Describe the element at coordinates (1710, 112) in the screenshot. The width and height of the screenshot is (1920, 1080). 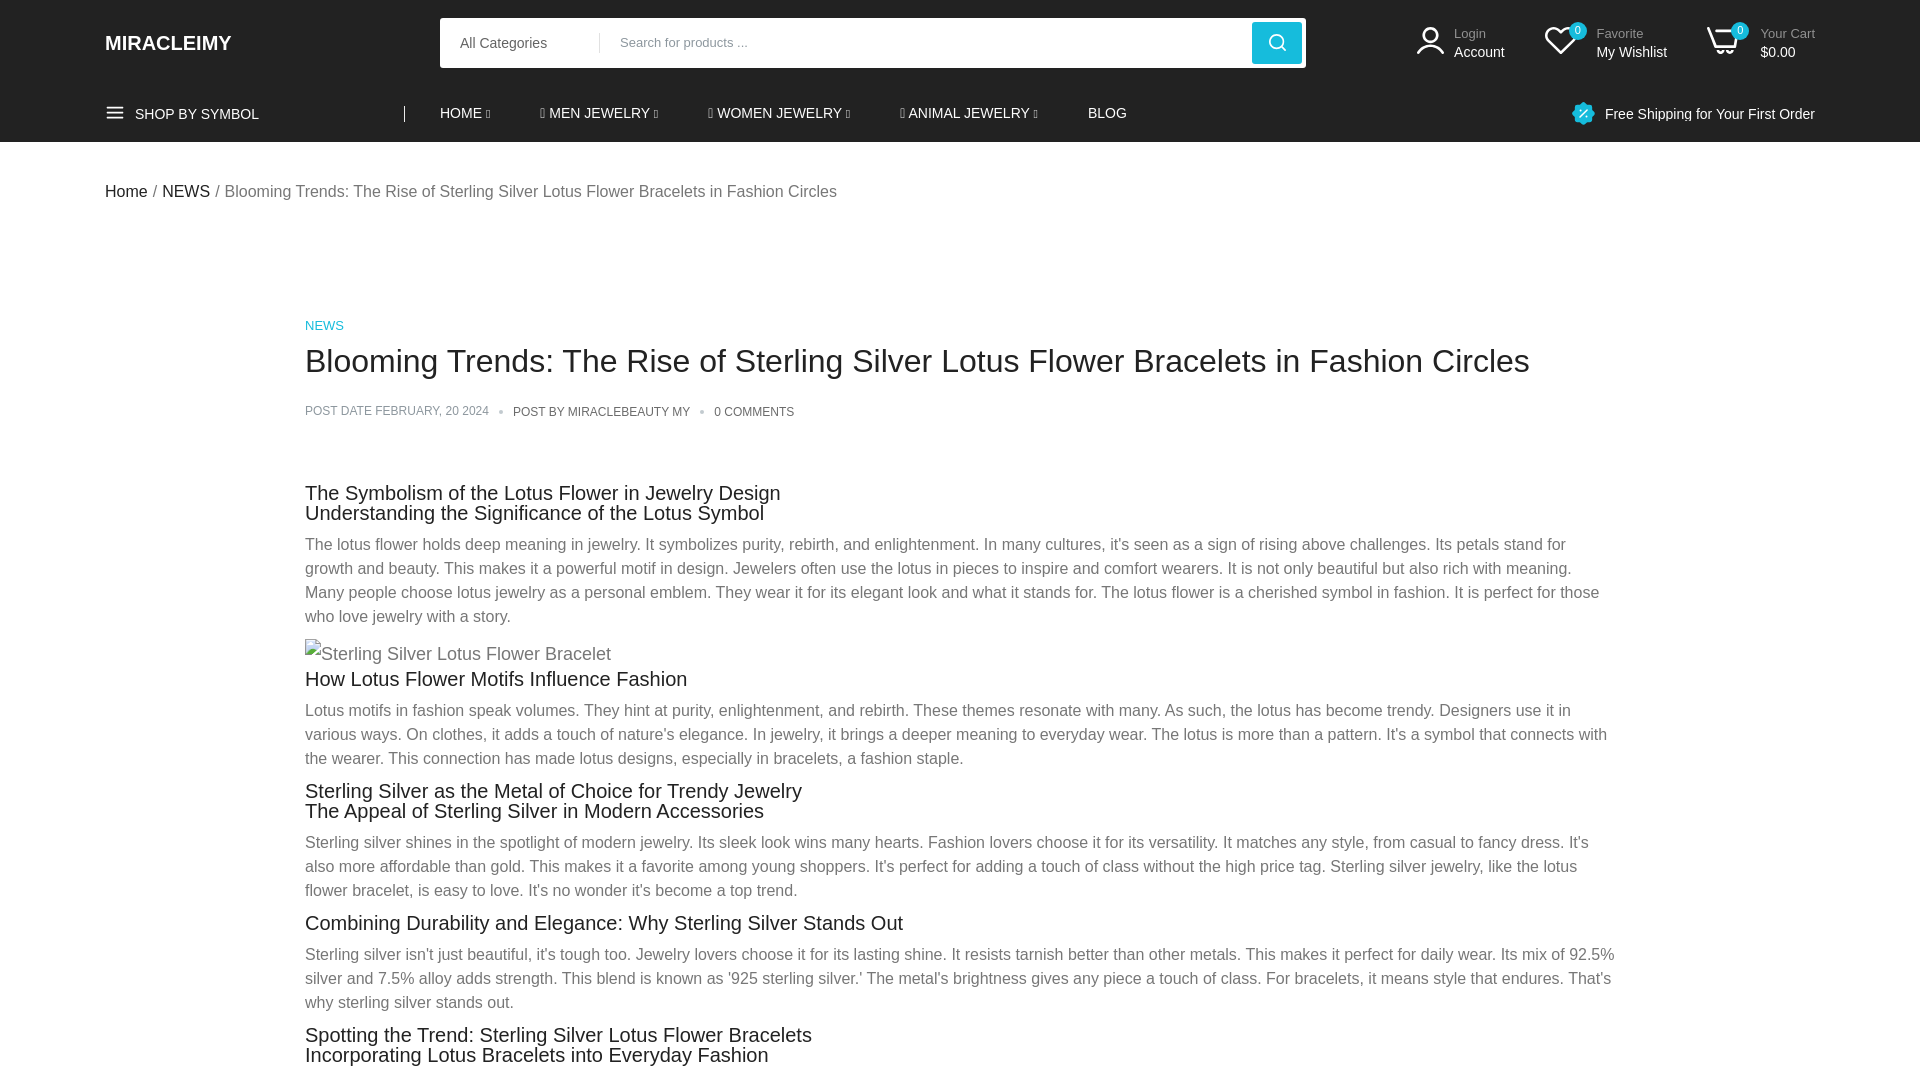
I see `WOMEN JEWELRY` at that location.